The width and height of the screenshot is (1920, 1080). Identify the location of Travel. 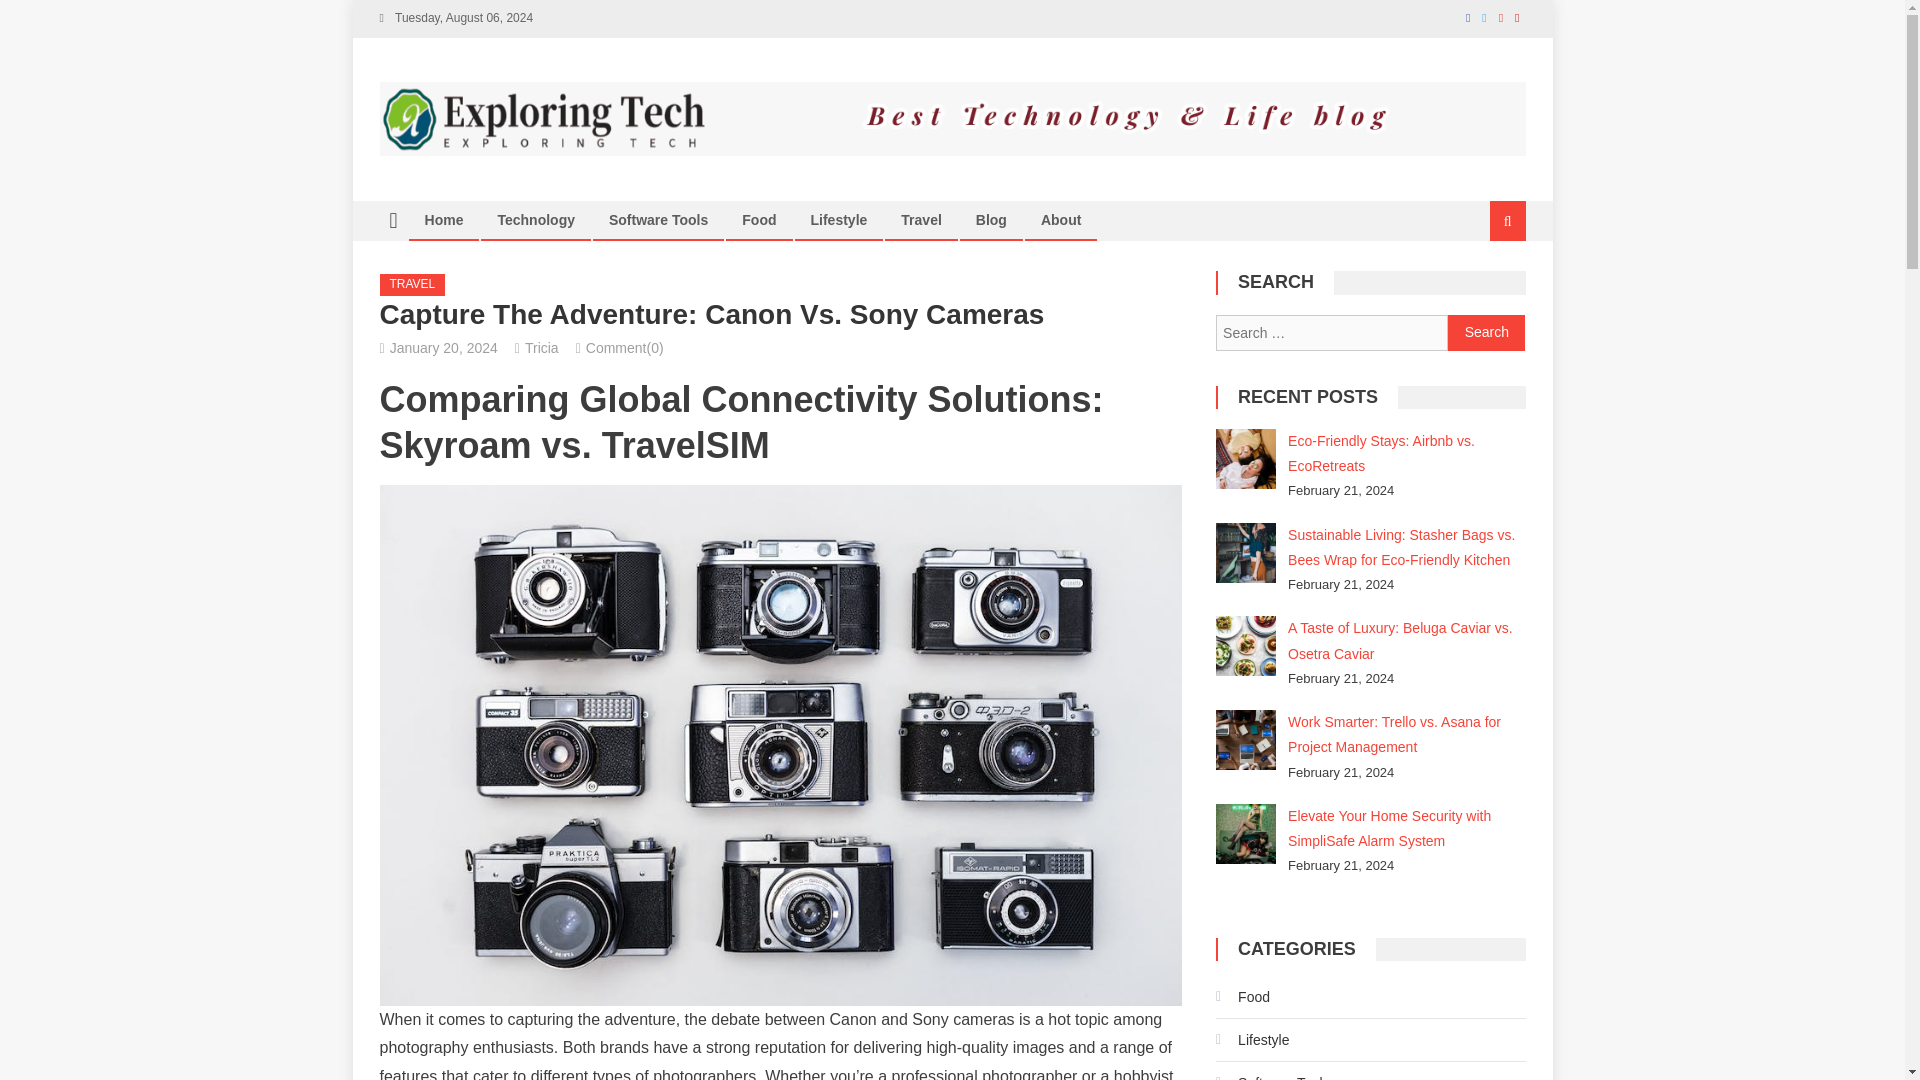
(920, 219).